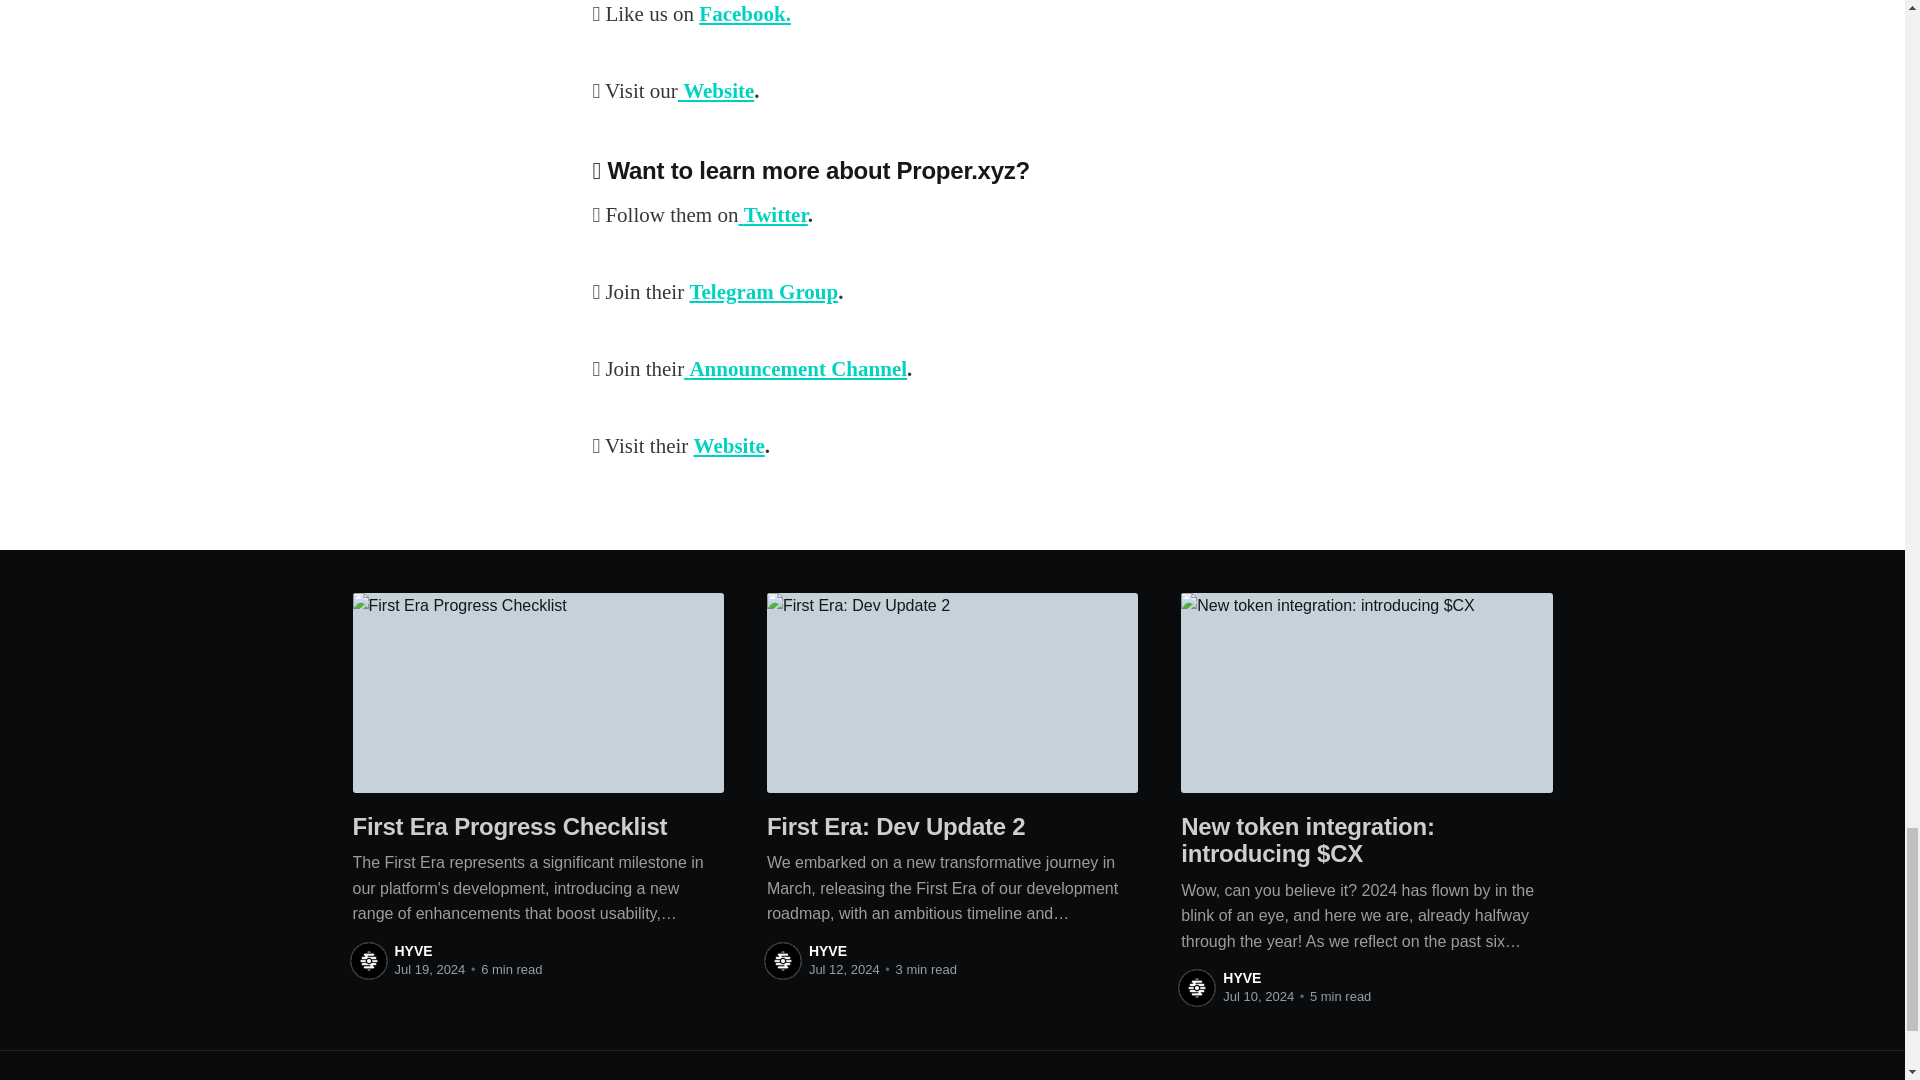 Image resolution: width=1920 pixels, height=1080 pixels. What do you see at coordinates (728, 446) in the screenshot?
I see `Website` at bounding box center [728, 446].